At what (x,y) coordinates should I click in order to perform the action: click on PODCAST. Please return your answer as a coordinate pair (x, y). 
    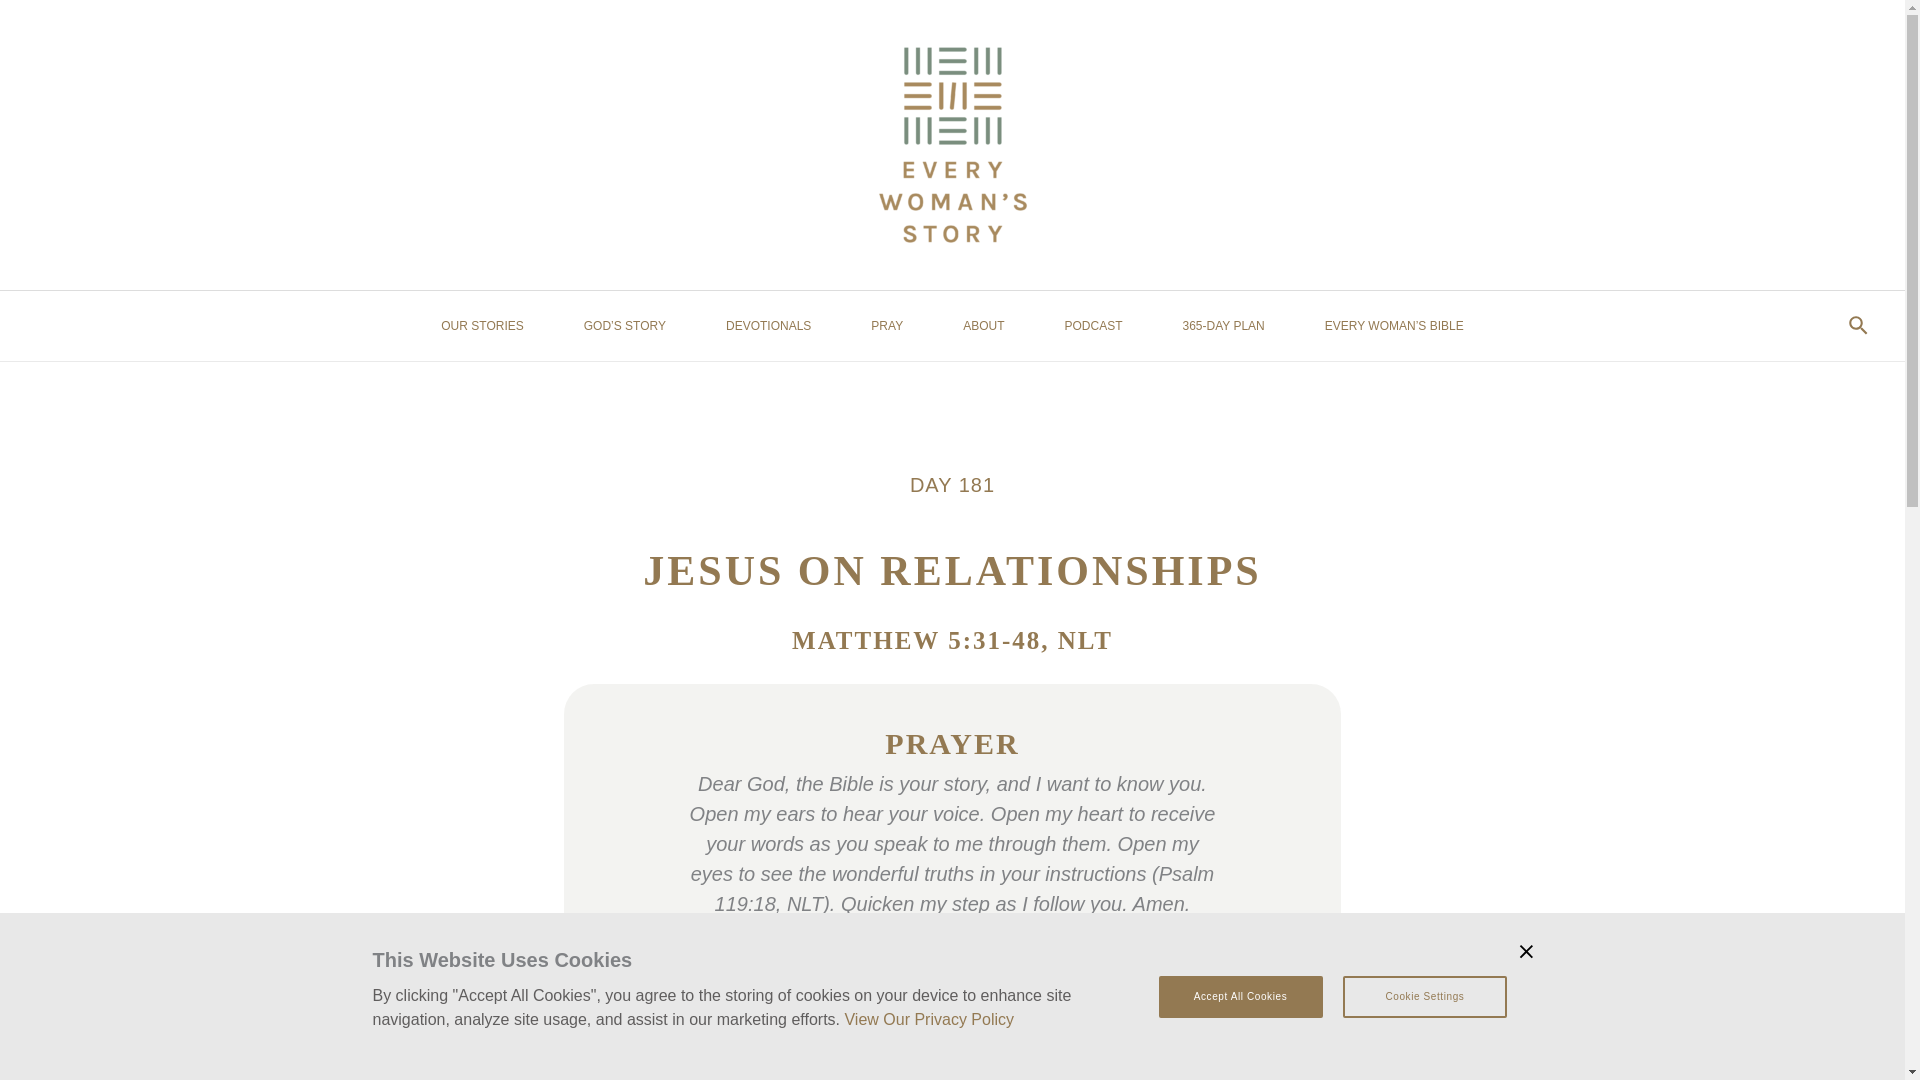
    Looking at the image, I should click on (1093, 325).